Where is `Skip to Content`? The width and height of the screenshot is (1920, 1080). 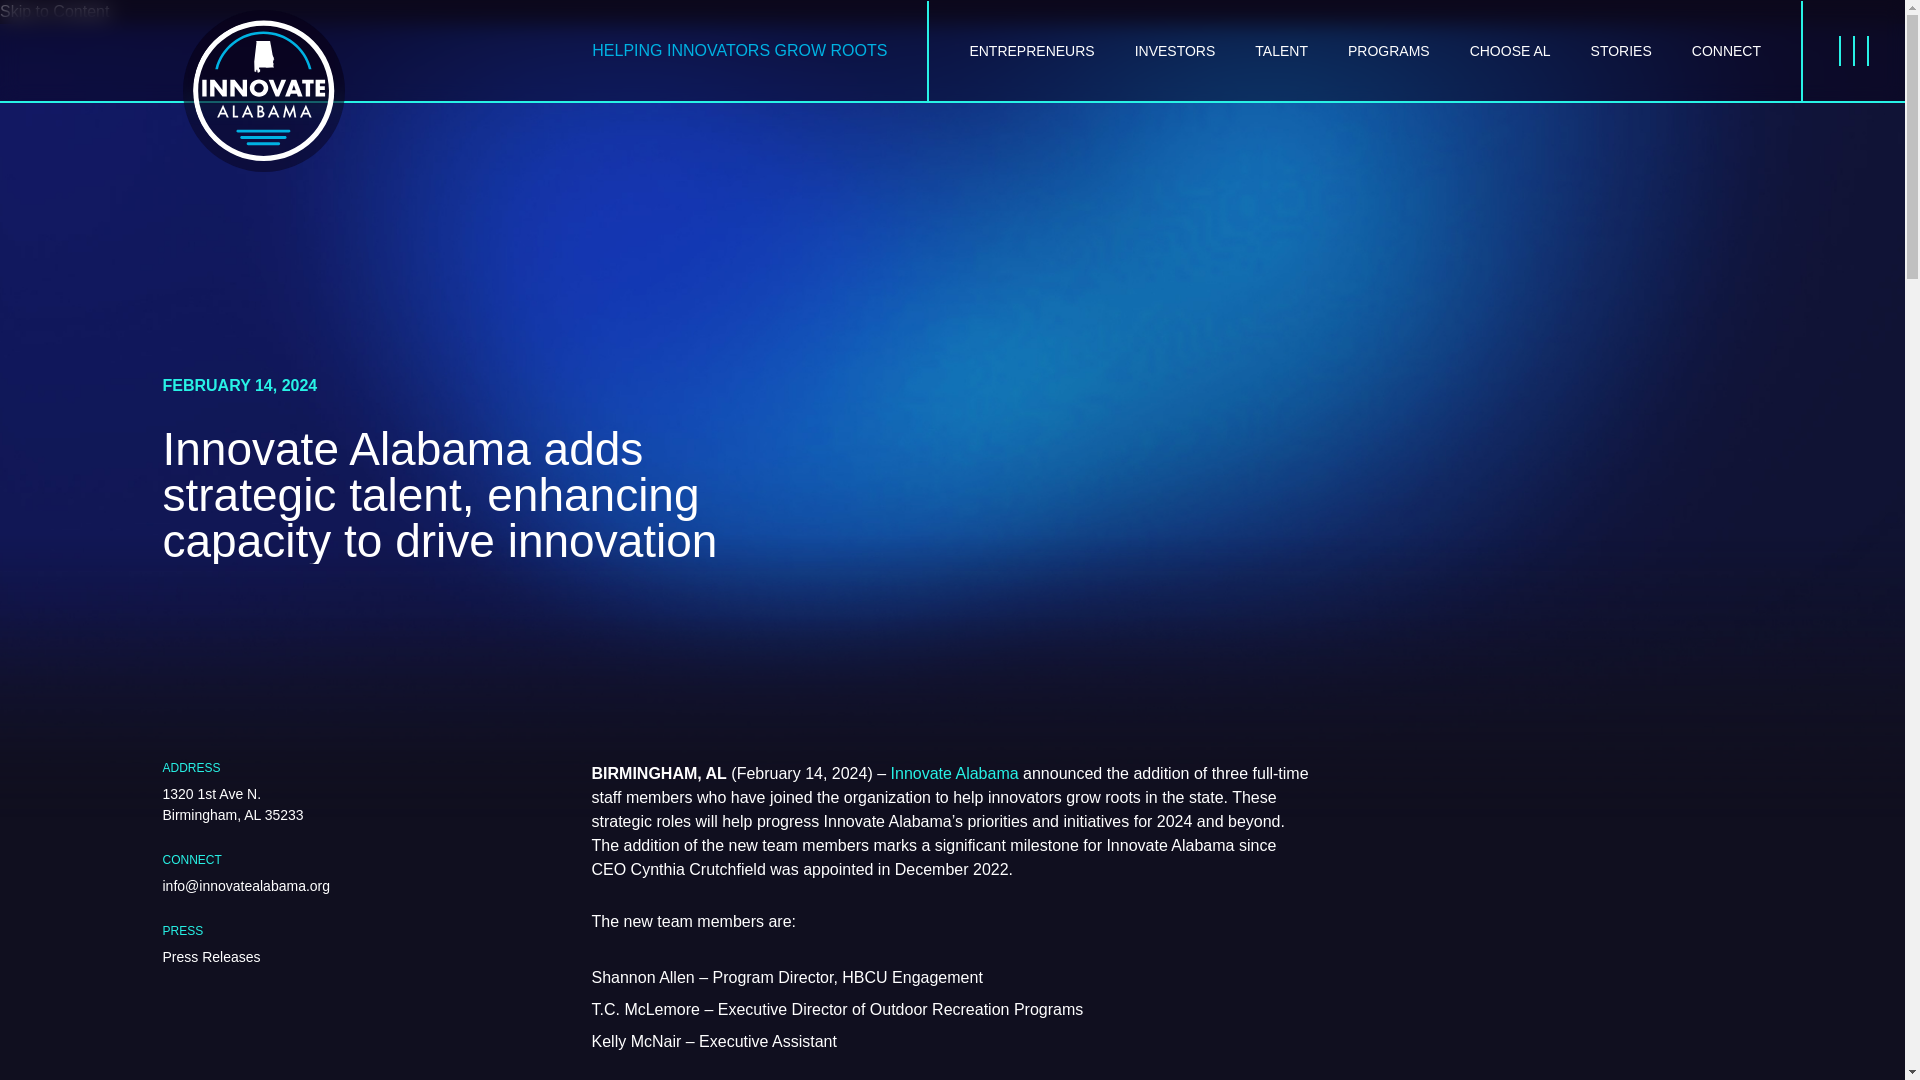
Skip to Content is located at coordinates (54, 12).